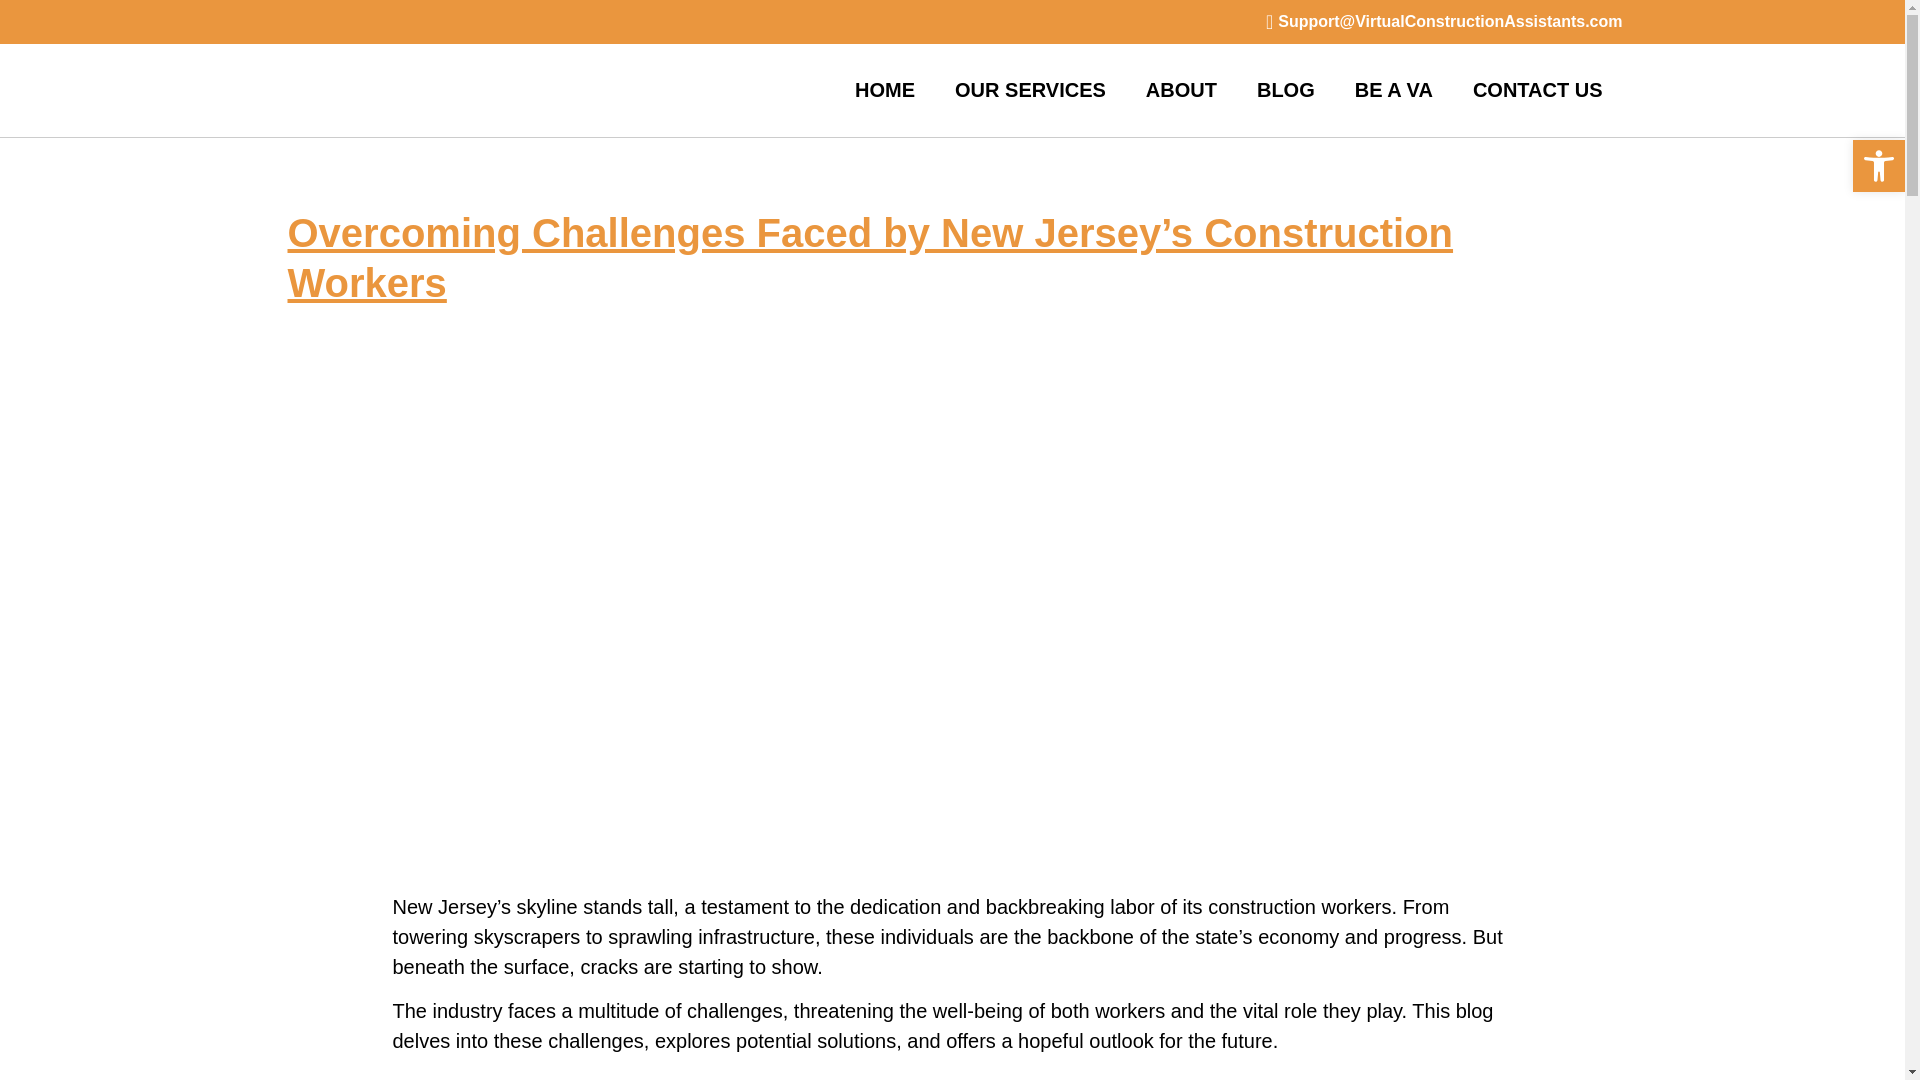 The height and width of the screenshot is (1080, 1920). Describe the element at coordinates (1285, 90) in the screenshot. I see `BLOG` at that location.